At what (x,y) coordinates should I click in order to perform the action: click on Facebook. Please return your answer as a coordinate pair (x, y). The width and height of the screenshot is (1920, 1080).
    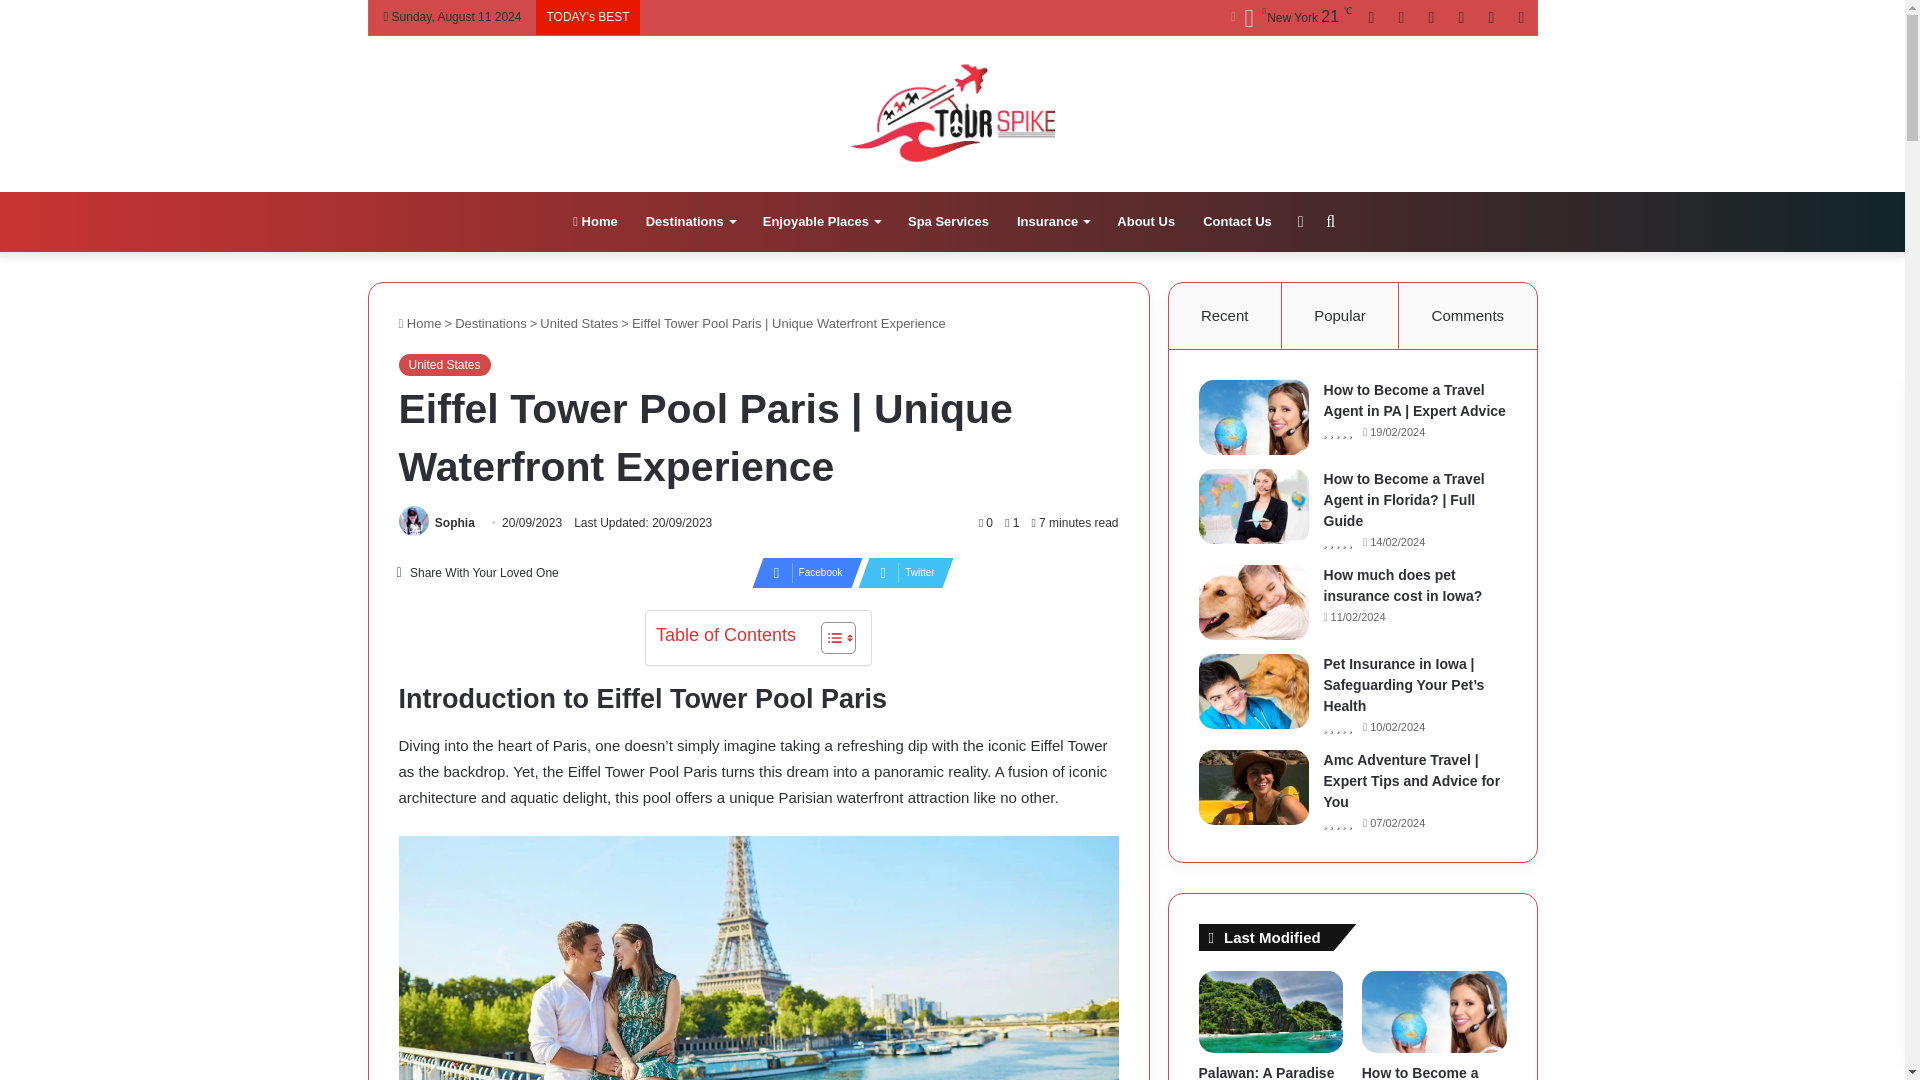
    Looking at the image, I should click on (801, 572).